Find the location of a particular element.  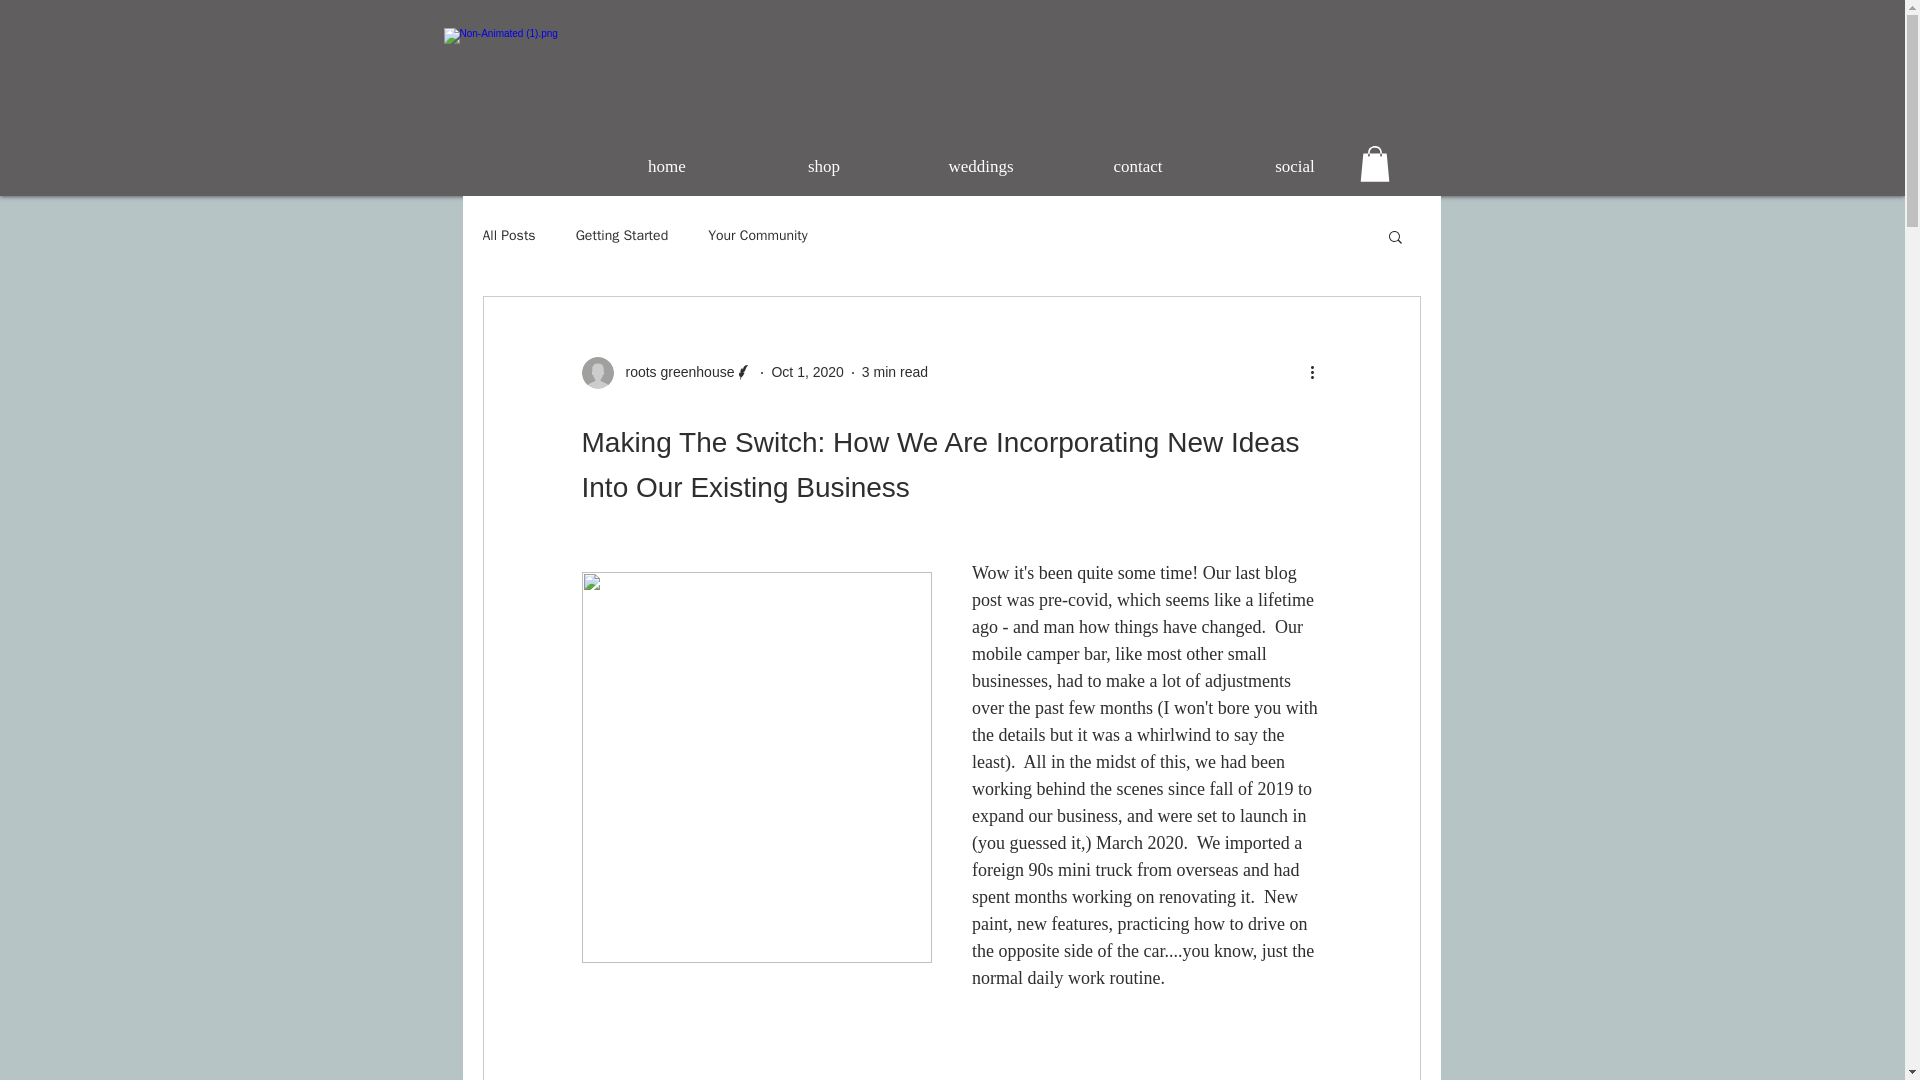

roots greenhouse is located at coordinates (674, 372).